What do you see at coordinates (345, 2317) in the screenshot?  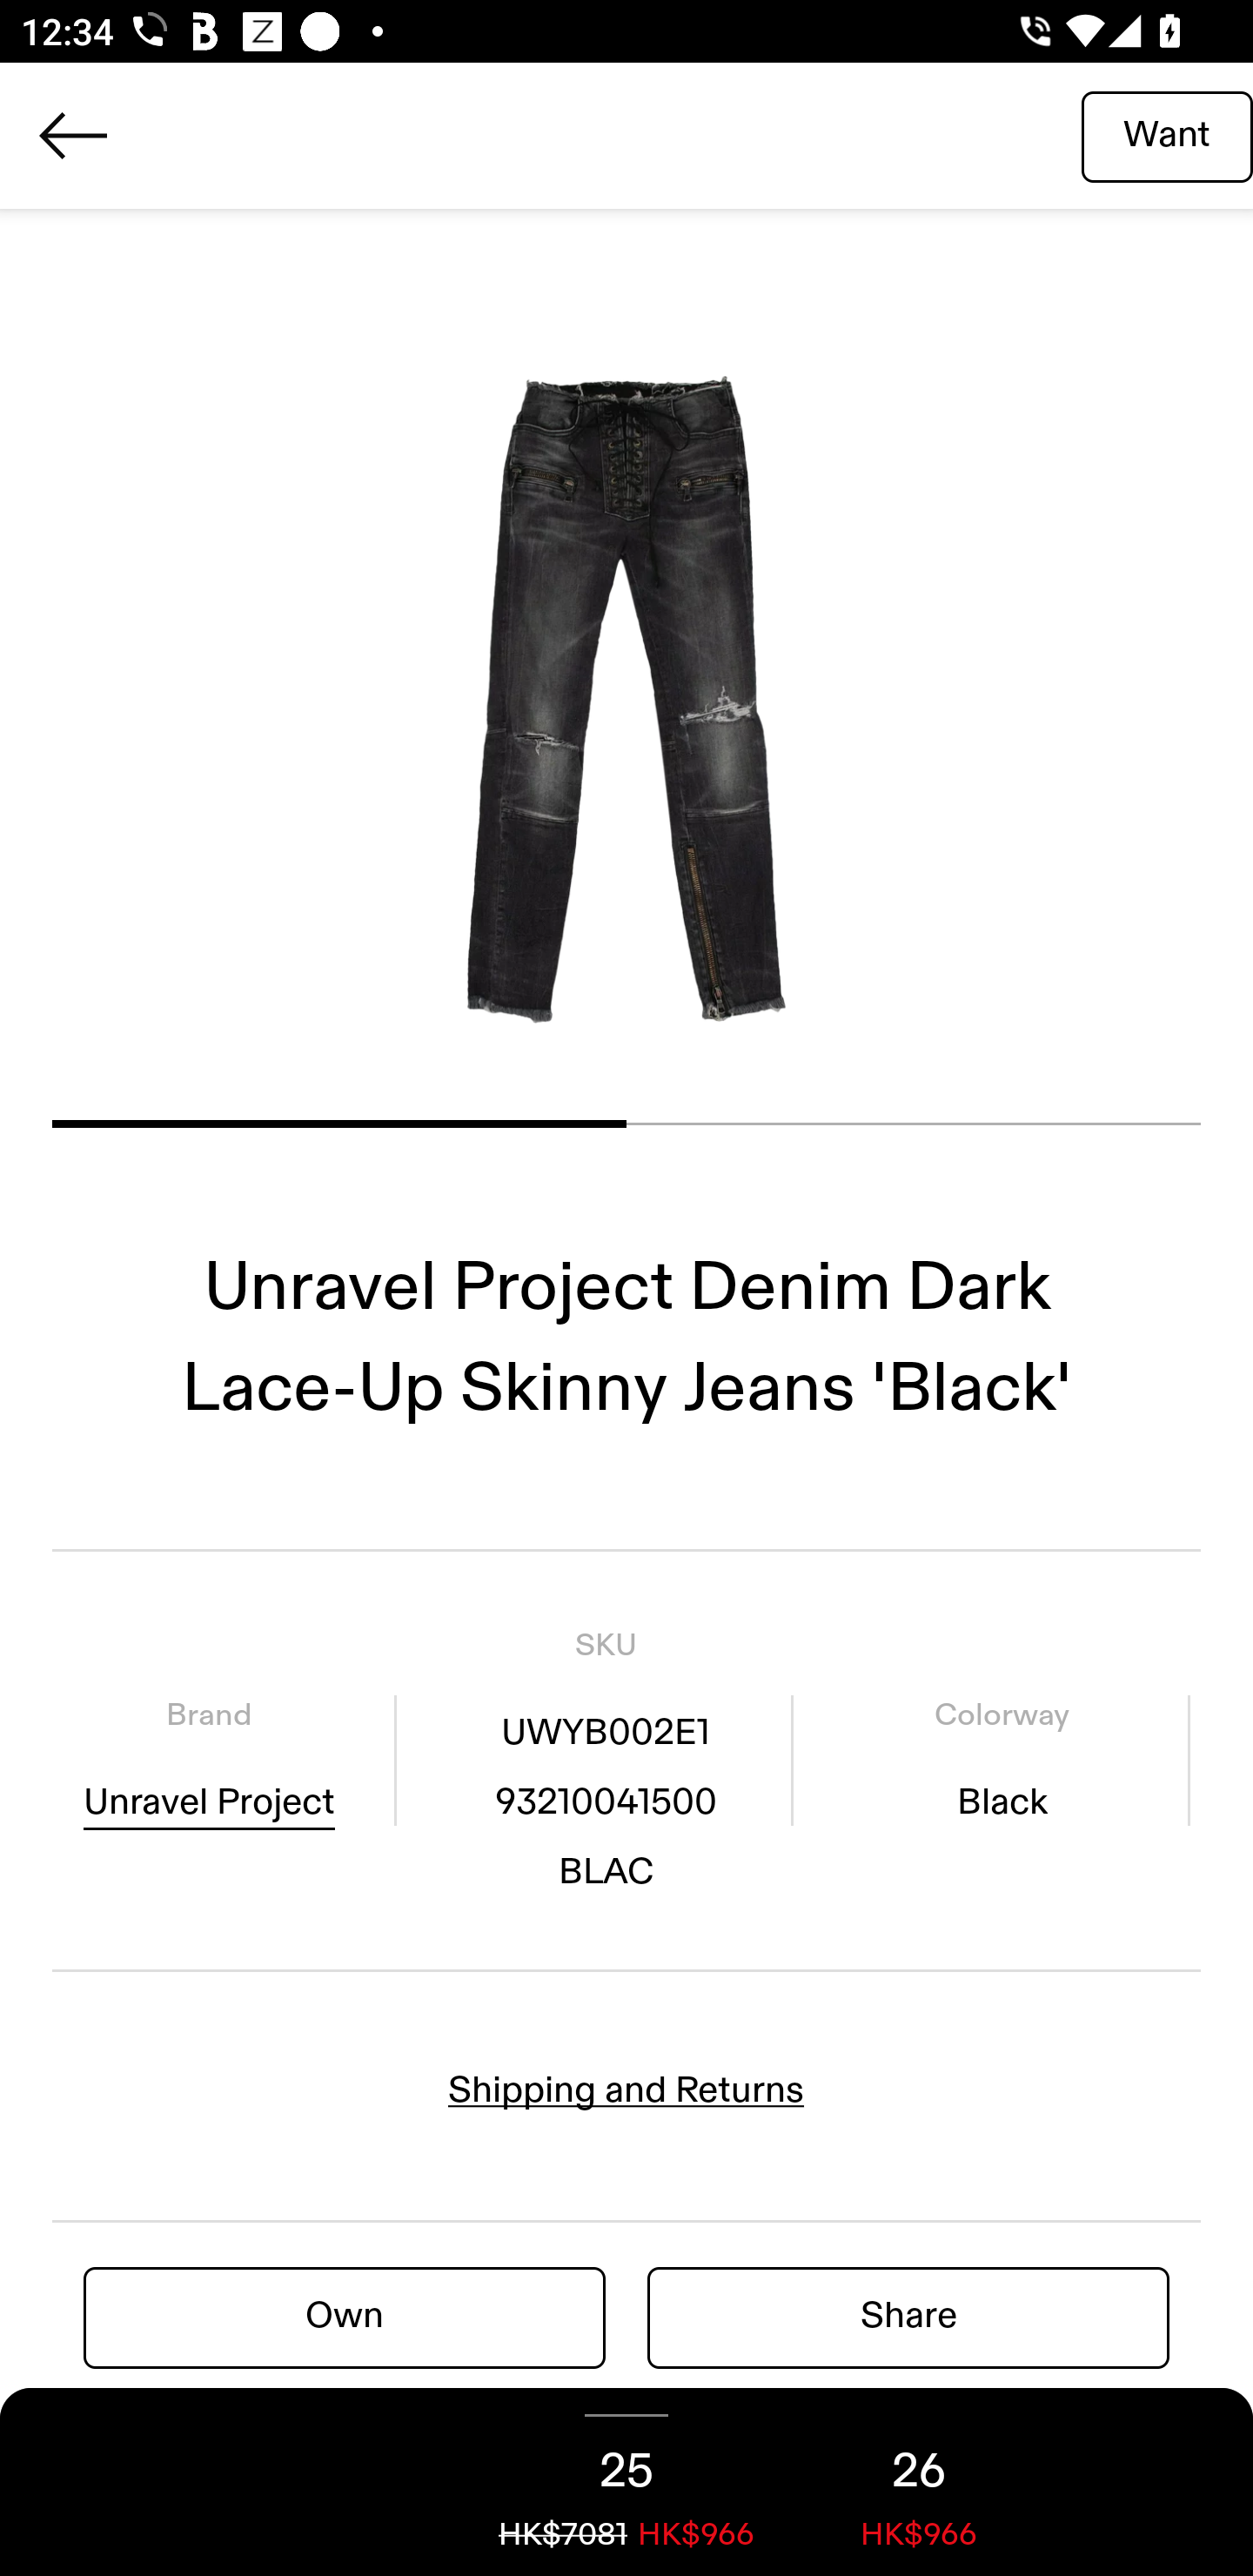 I see `Own` at bounding box center [345, 2317].